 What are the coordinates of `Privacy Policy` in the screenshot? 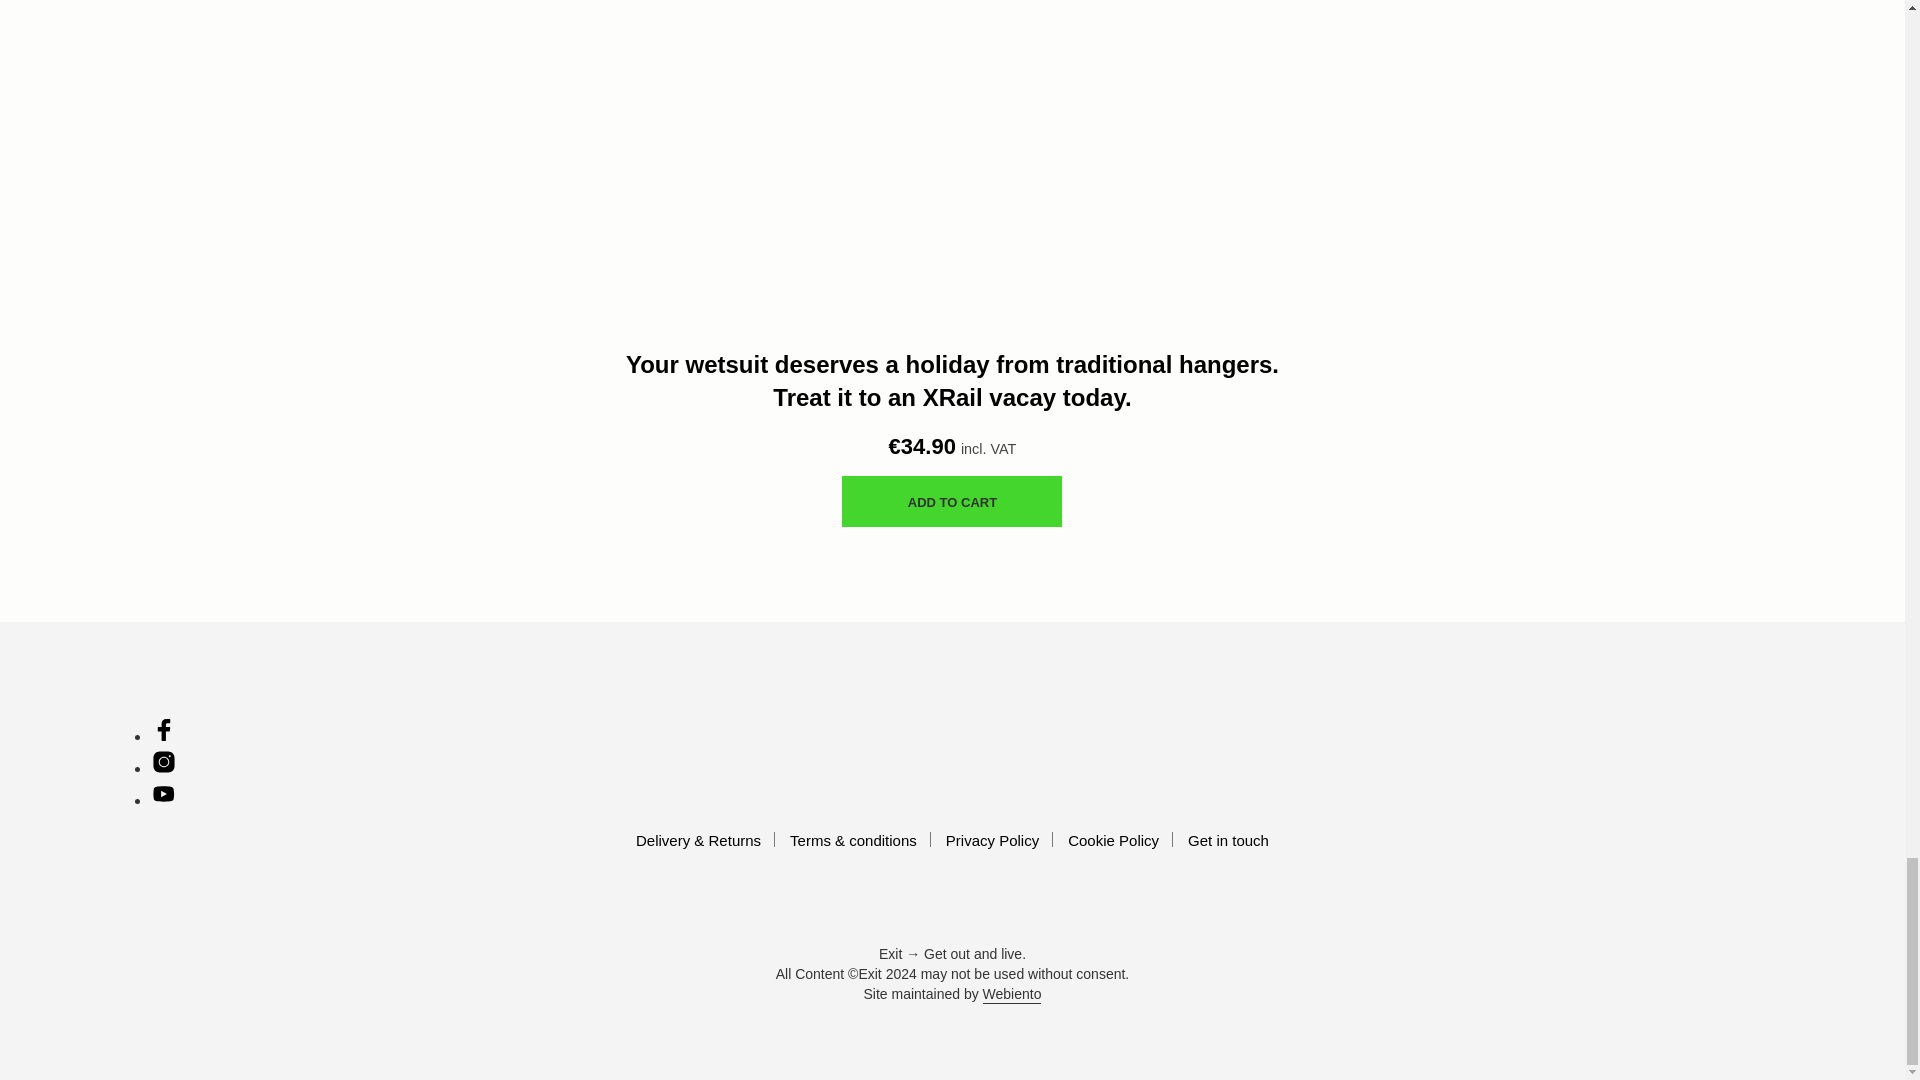 It's located at (992, 840).